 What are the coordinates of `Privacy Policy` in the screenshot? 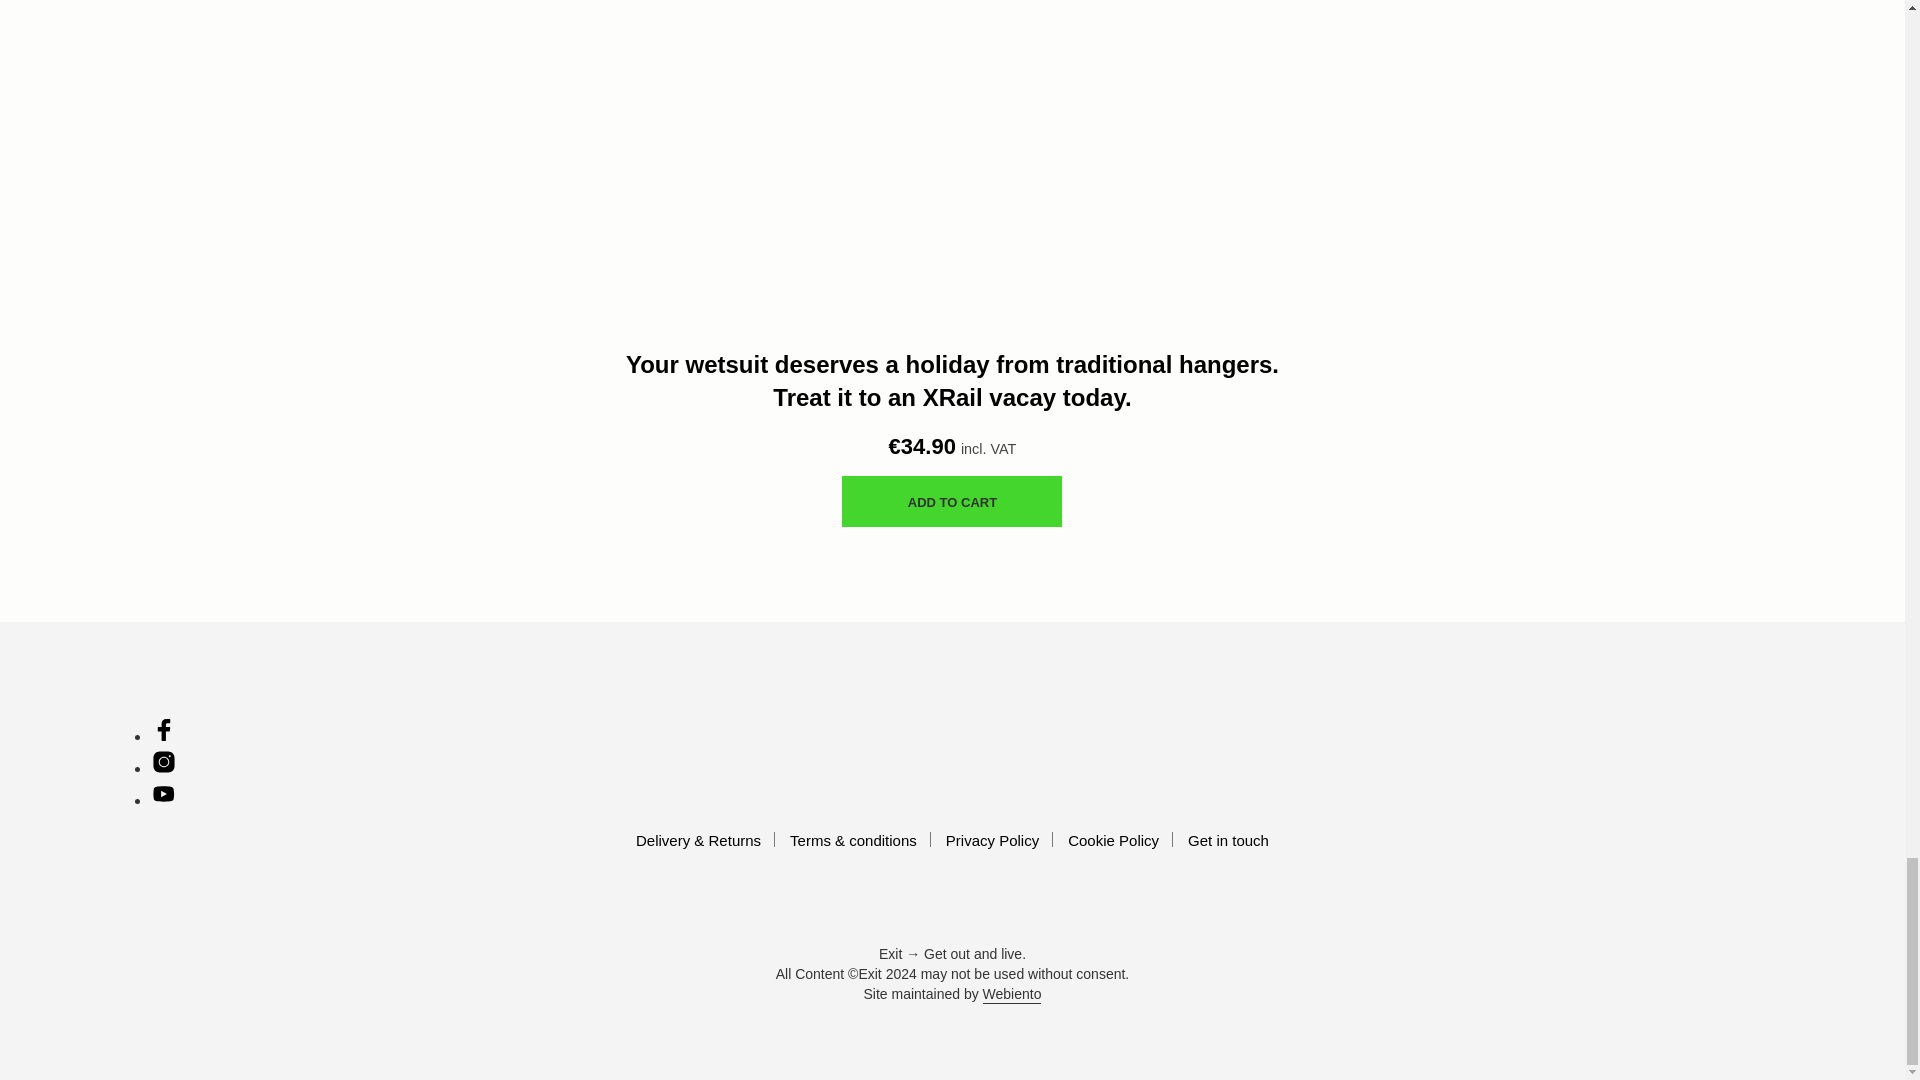 It's located at (992, 840).